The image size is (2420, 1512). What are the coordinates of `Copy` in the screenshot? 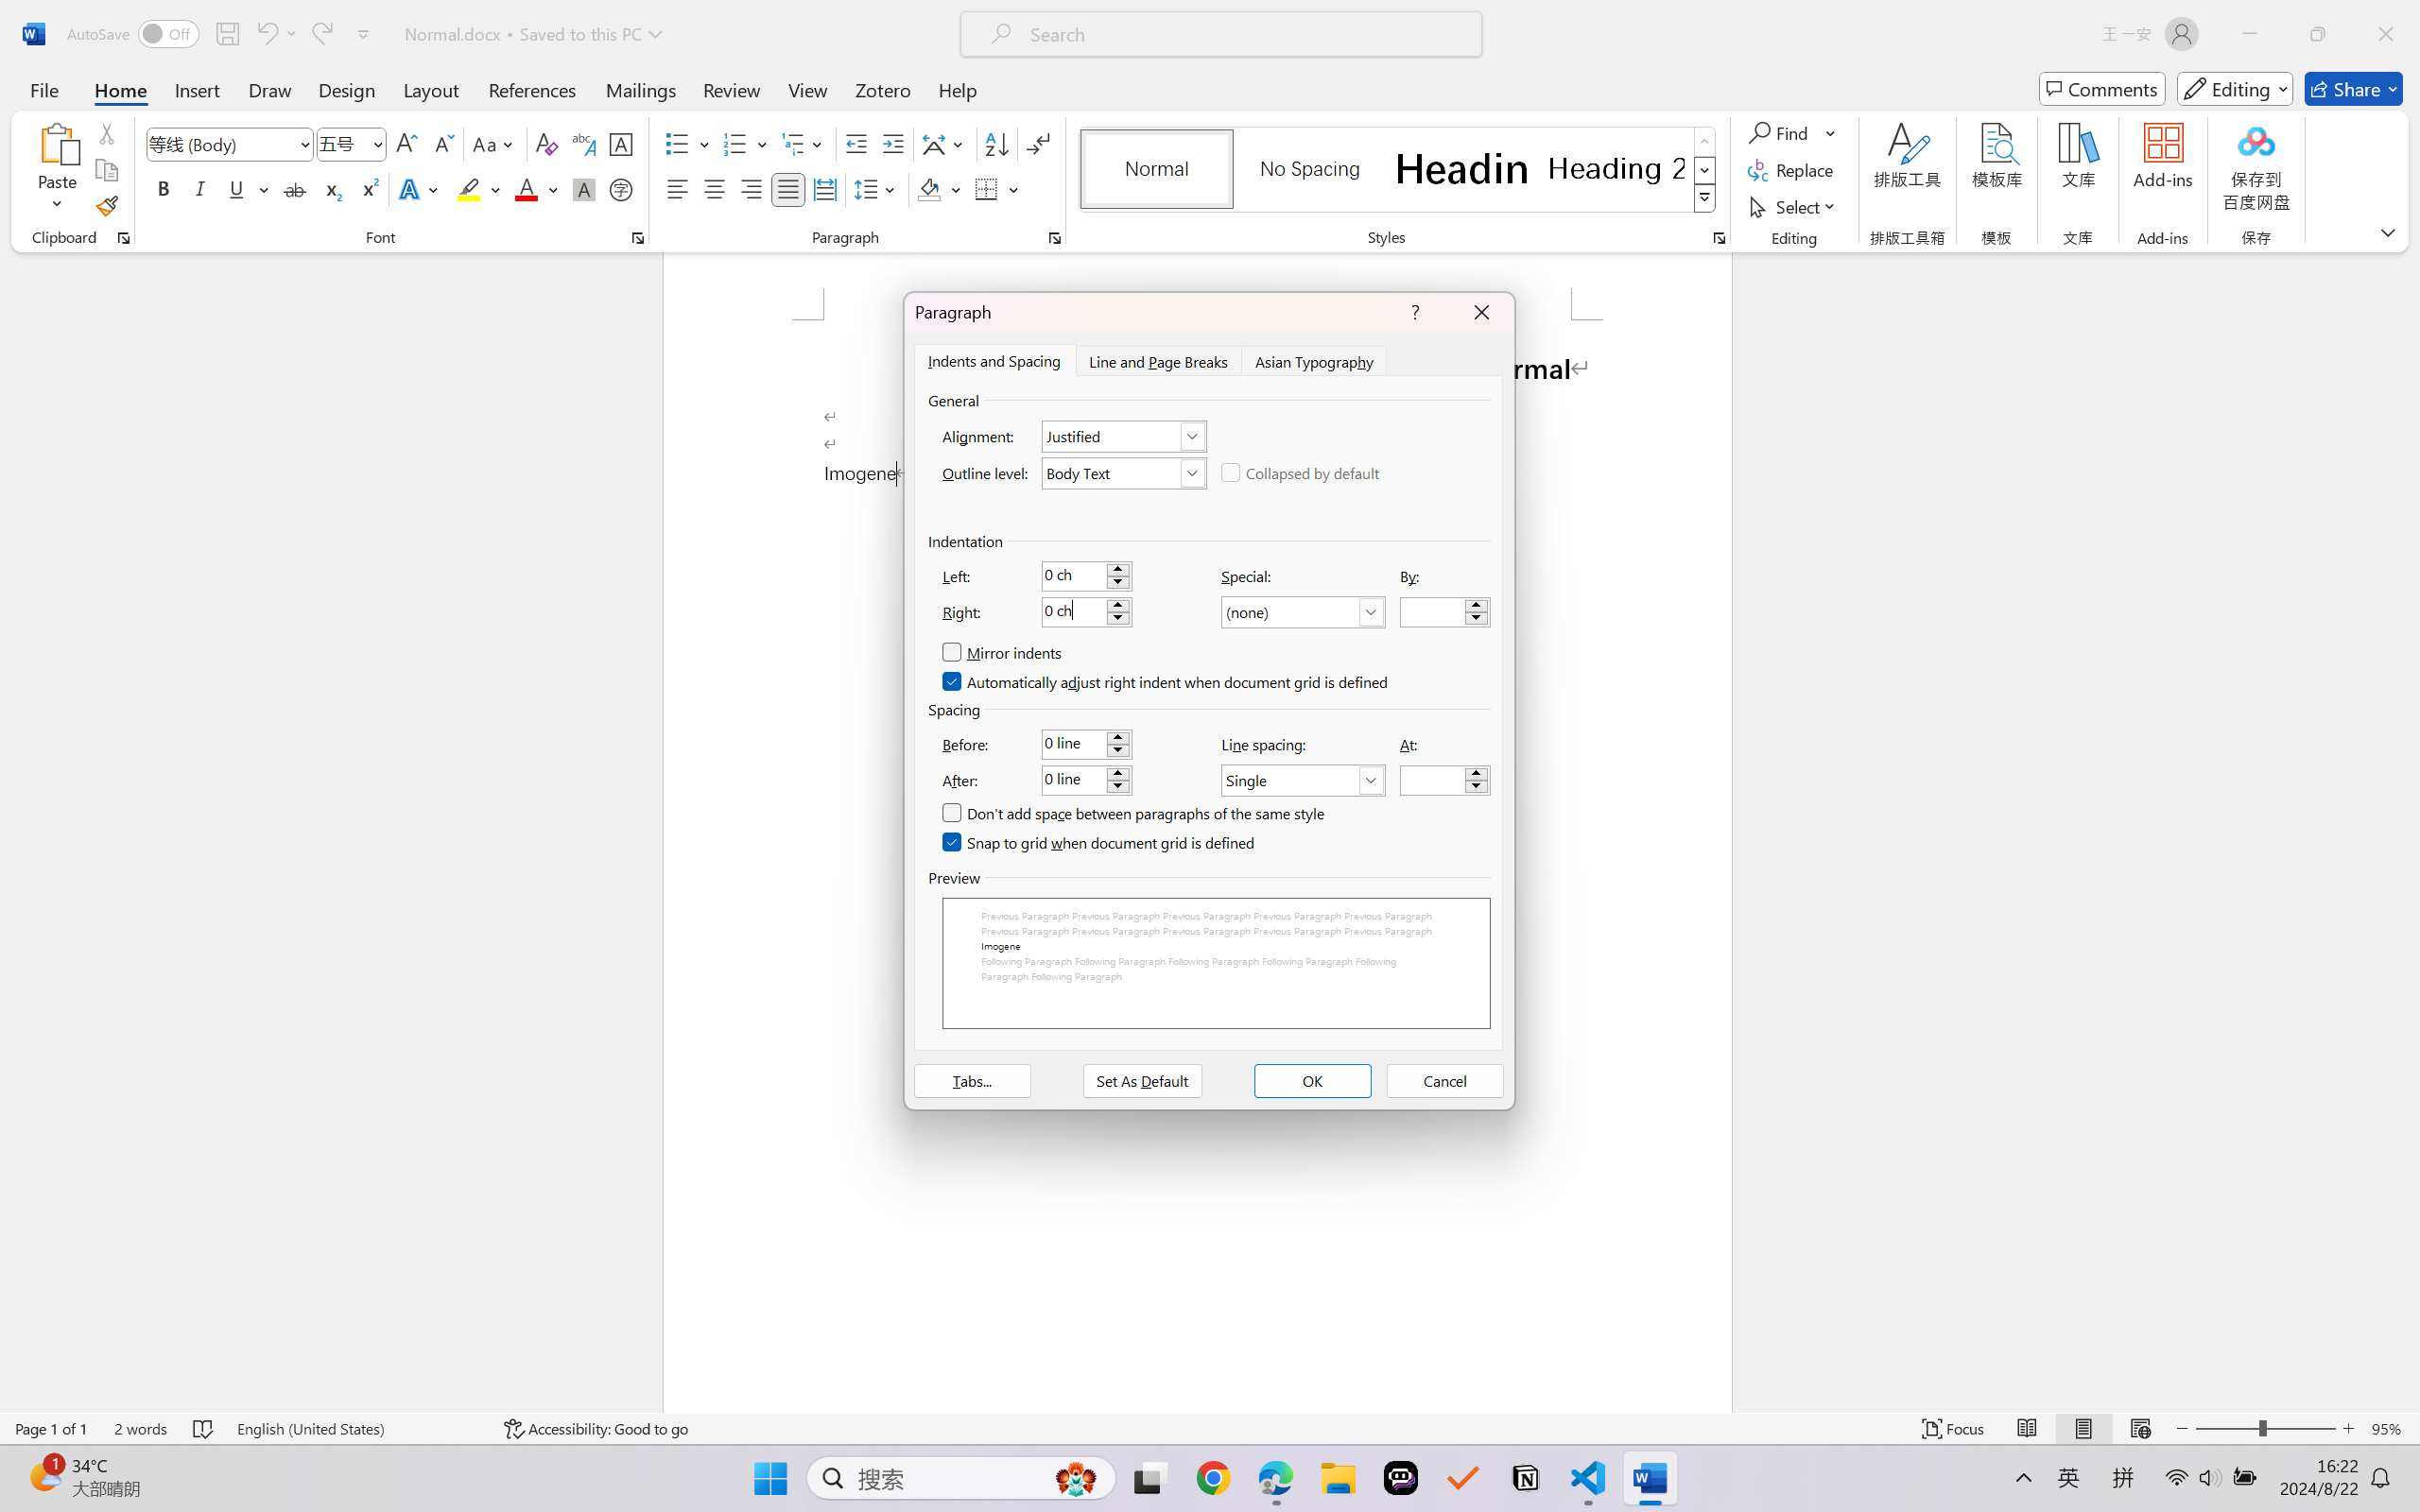 It's located at (106, 170).